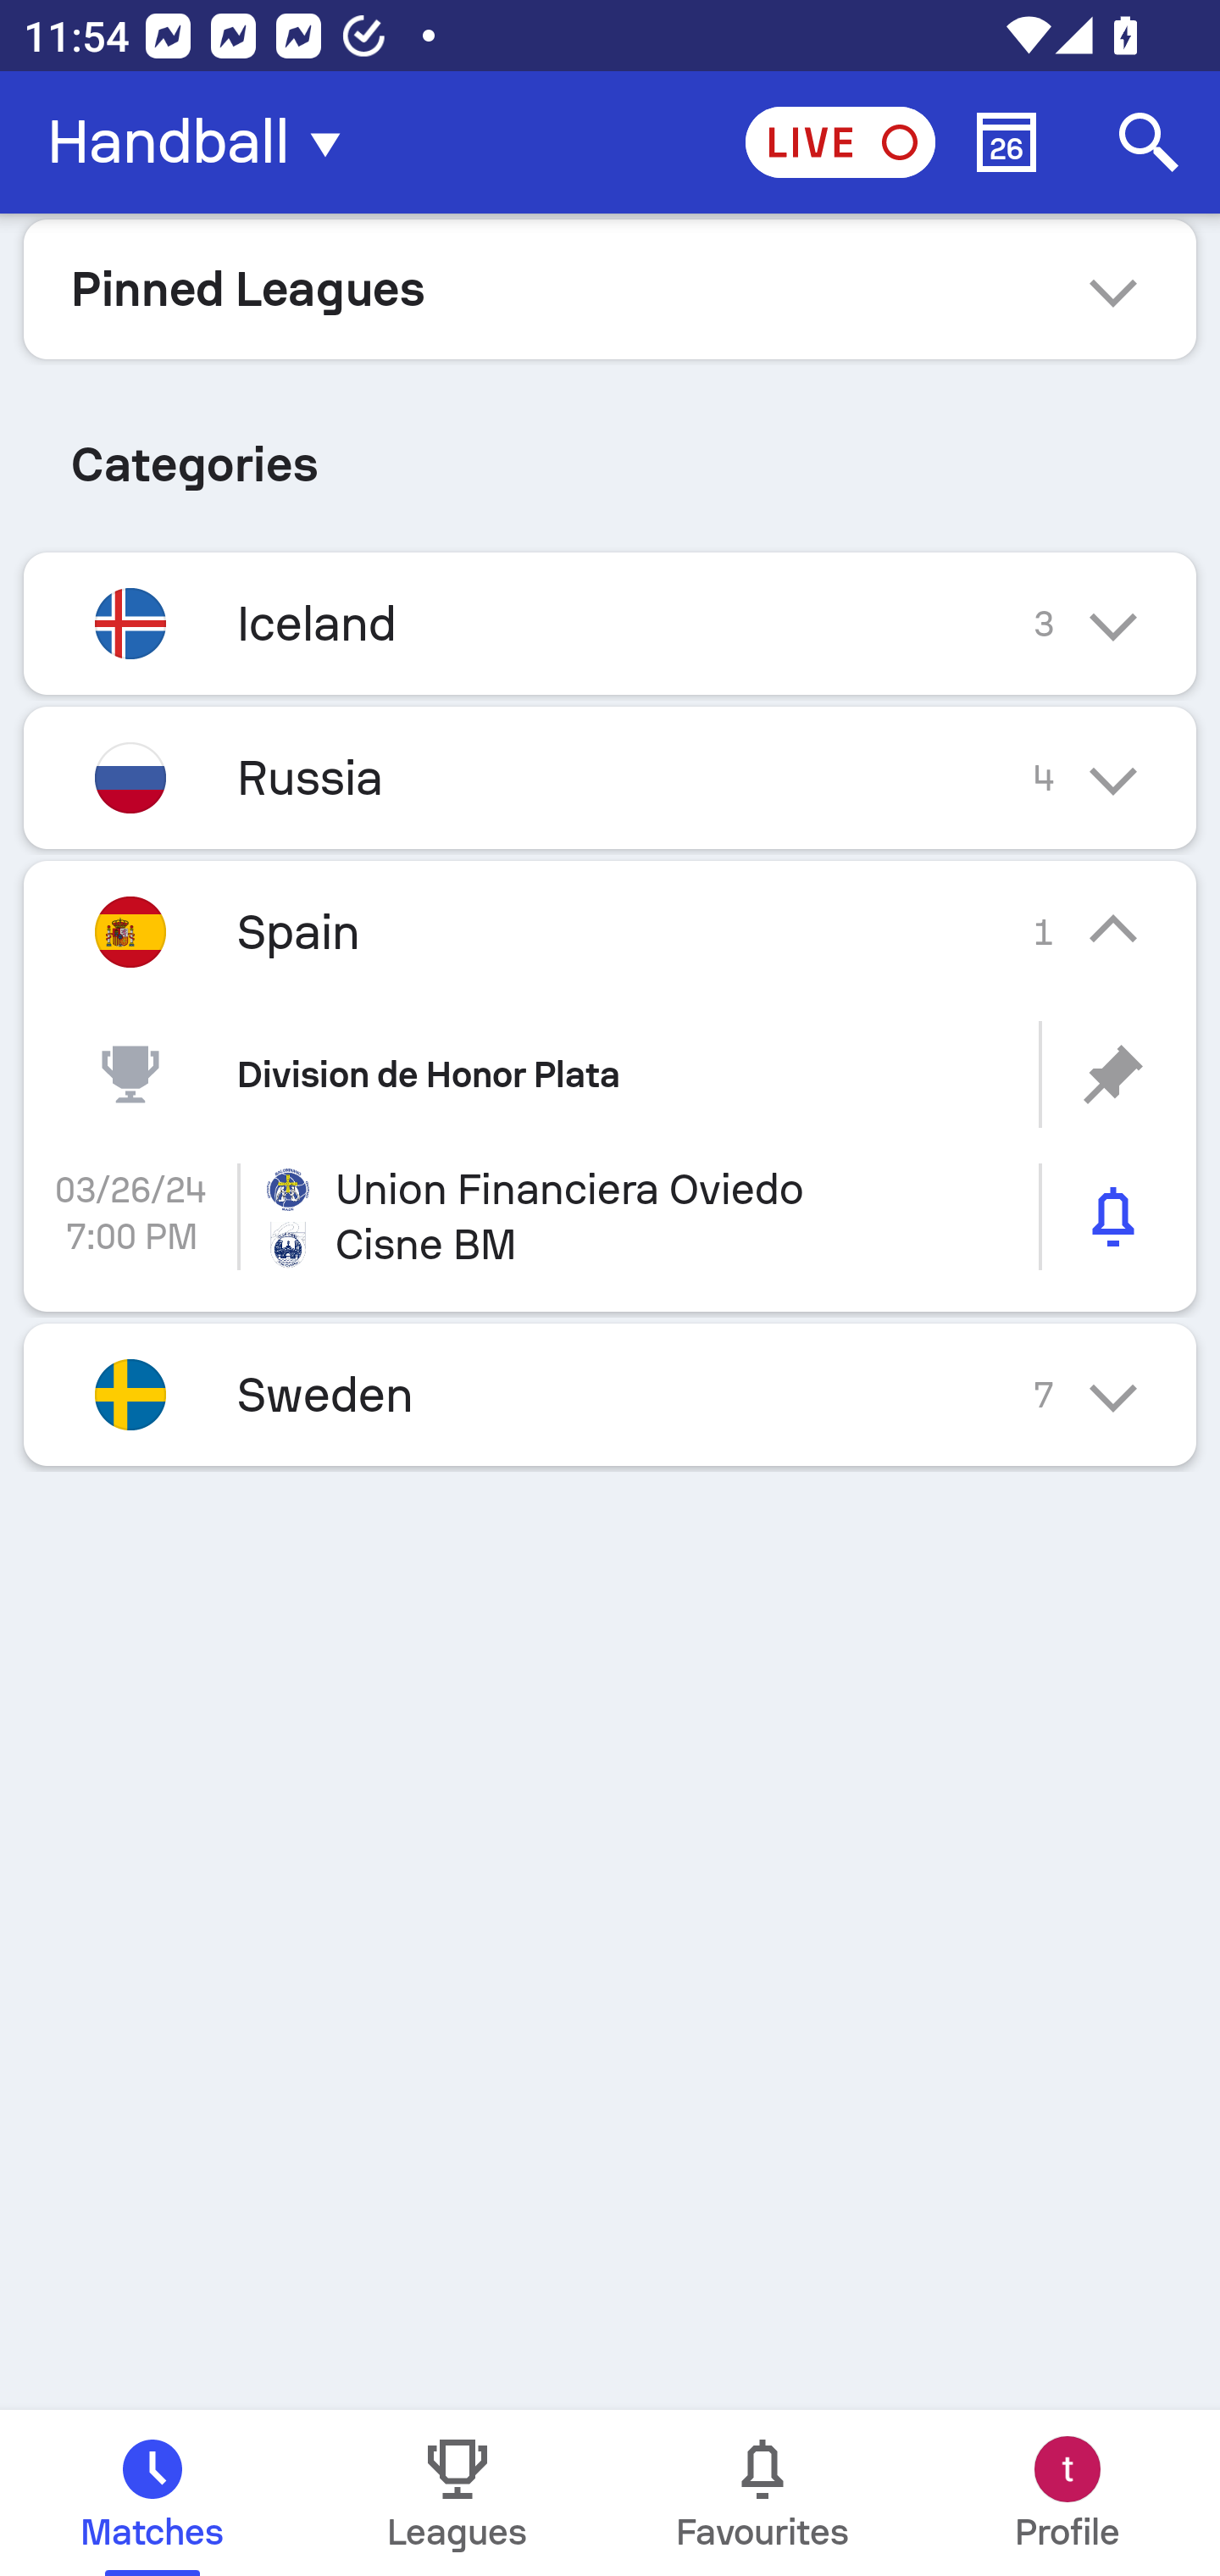 This screenshot has height=2576, width=1220. I want to click on Calendar, so click(1006, 142).